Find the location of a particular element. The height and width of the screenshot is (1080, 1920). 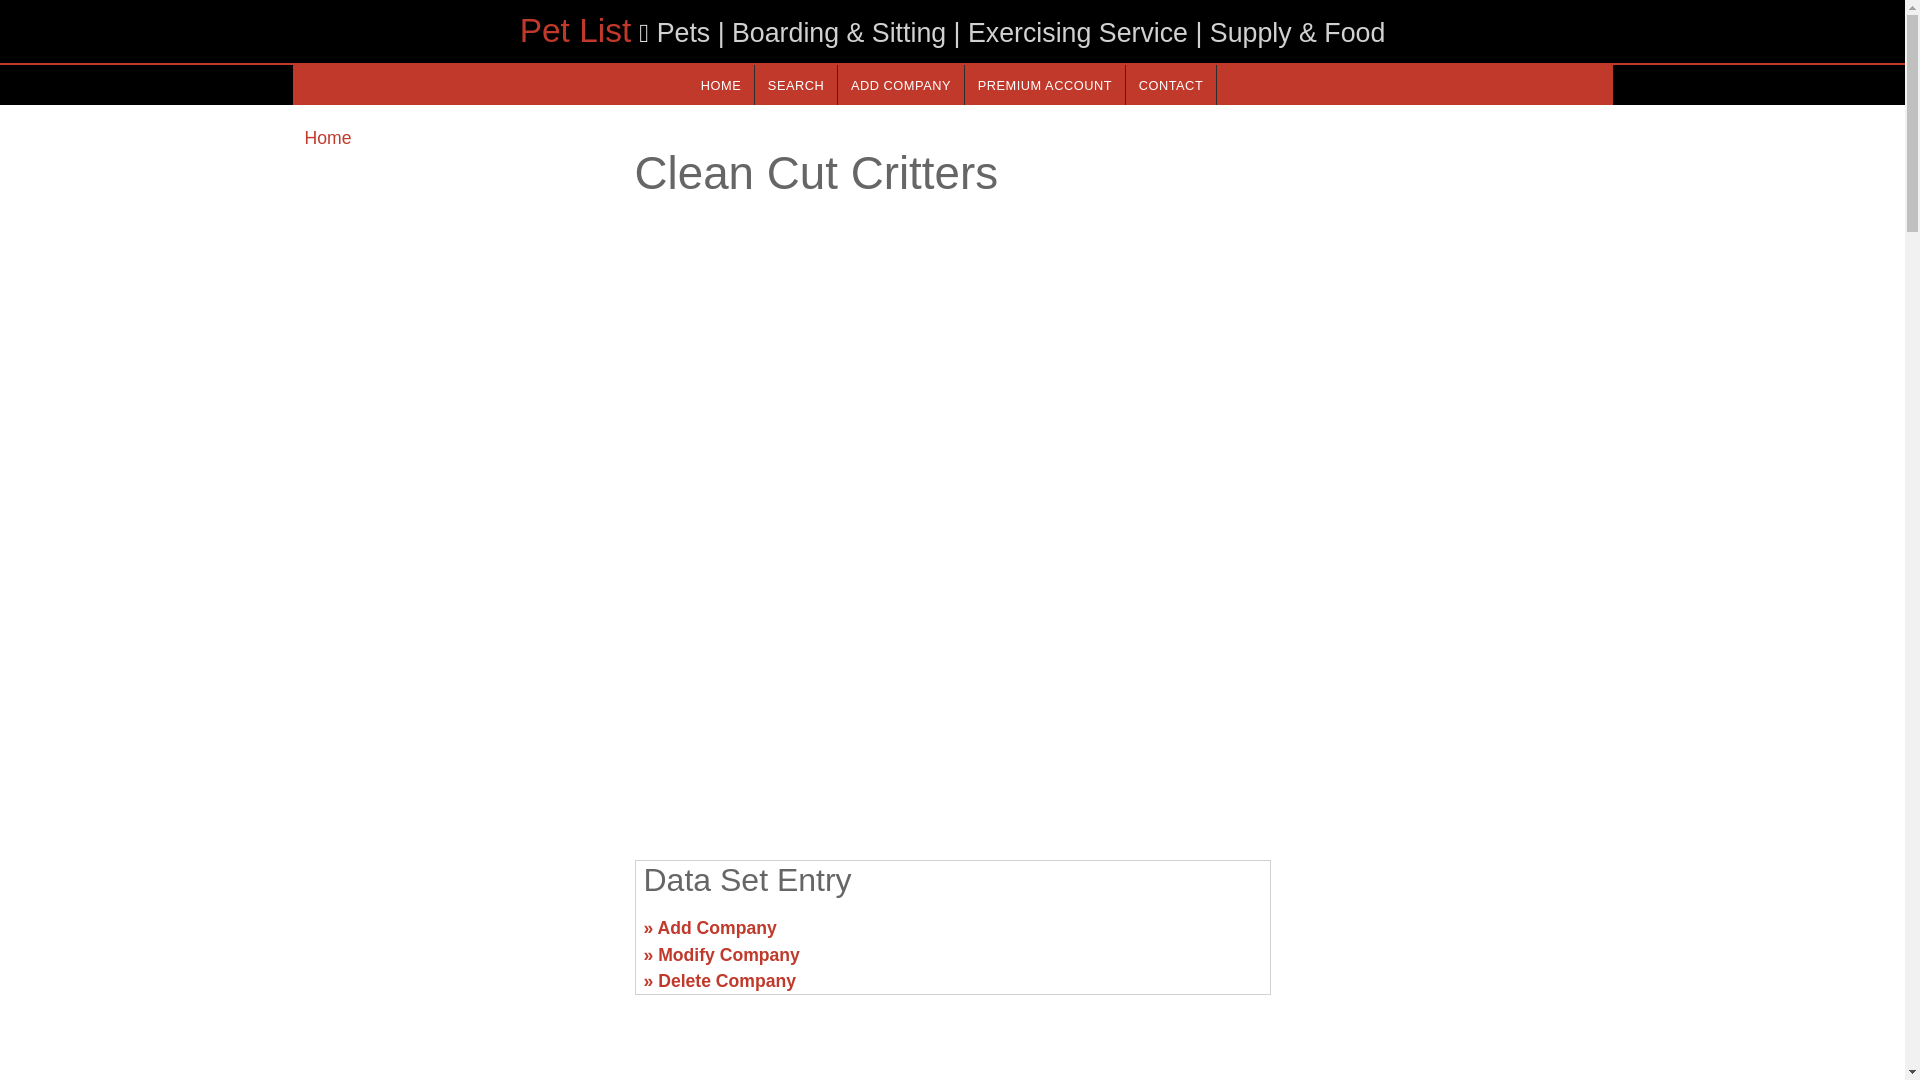

SEARCH is located at coordinates (796, 84).